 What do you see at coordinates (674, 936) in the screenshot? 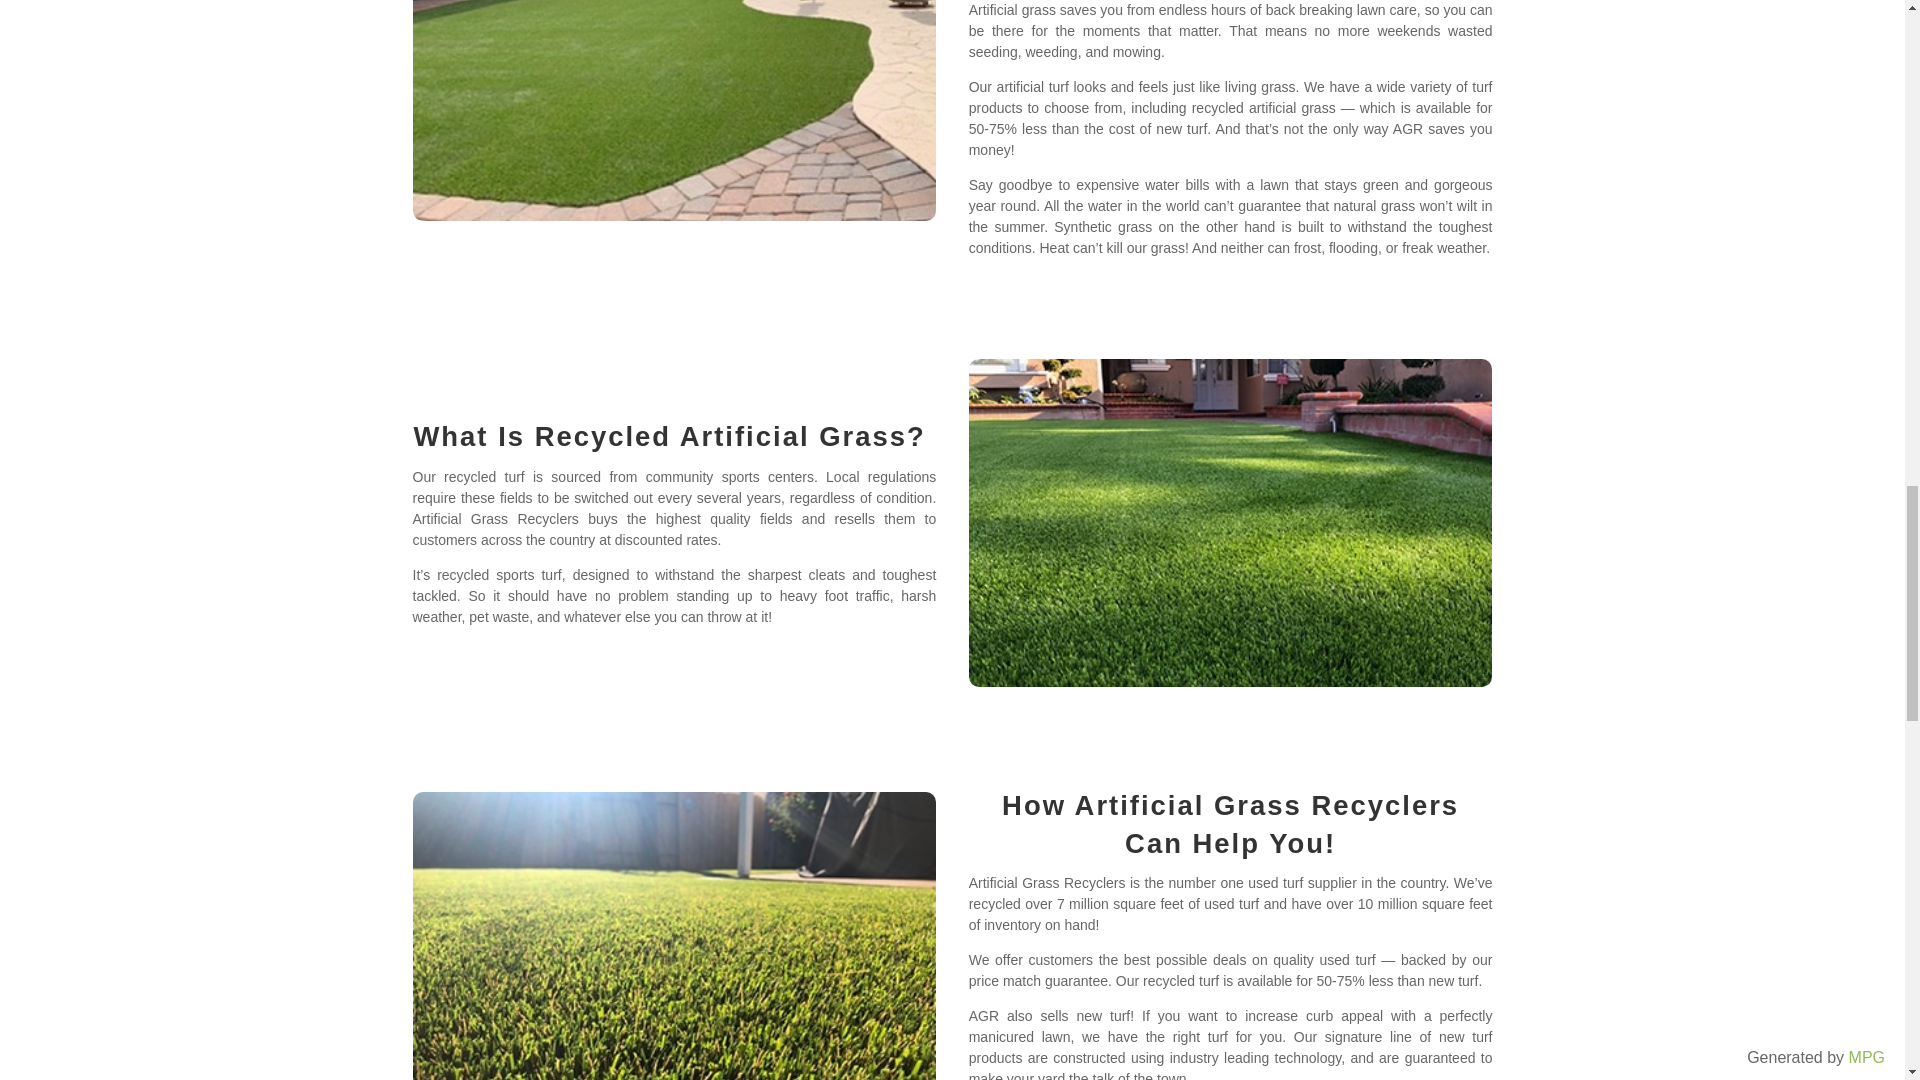
I see `AGR-Installation-Photos-So-Natural-70-Gold-03-800x350px` at bounding box center [674, 936].